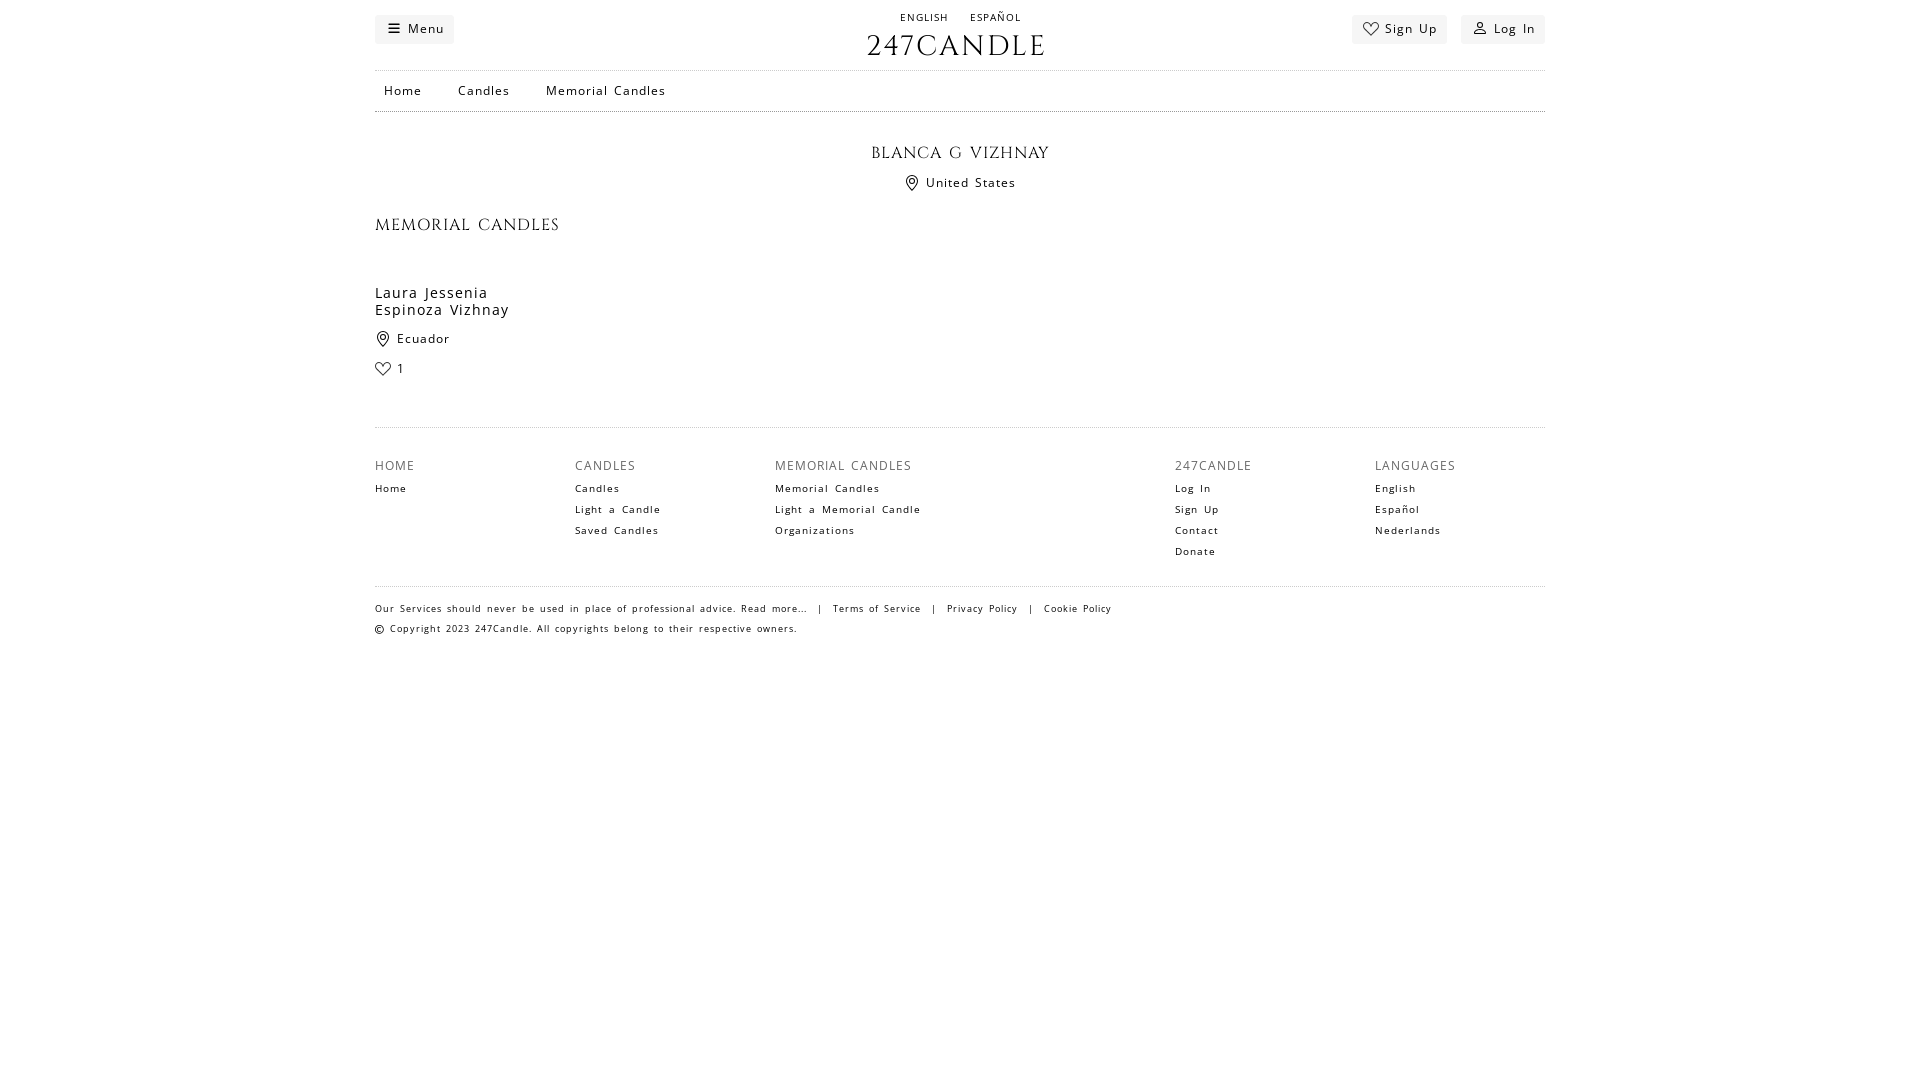 The width and height of the screenshot is (1920, 1080). What do you see at coordinates (402, 91) in the screenshot?
I see `Home` at bounding box center [402, 91].